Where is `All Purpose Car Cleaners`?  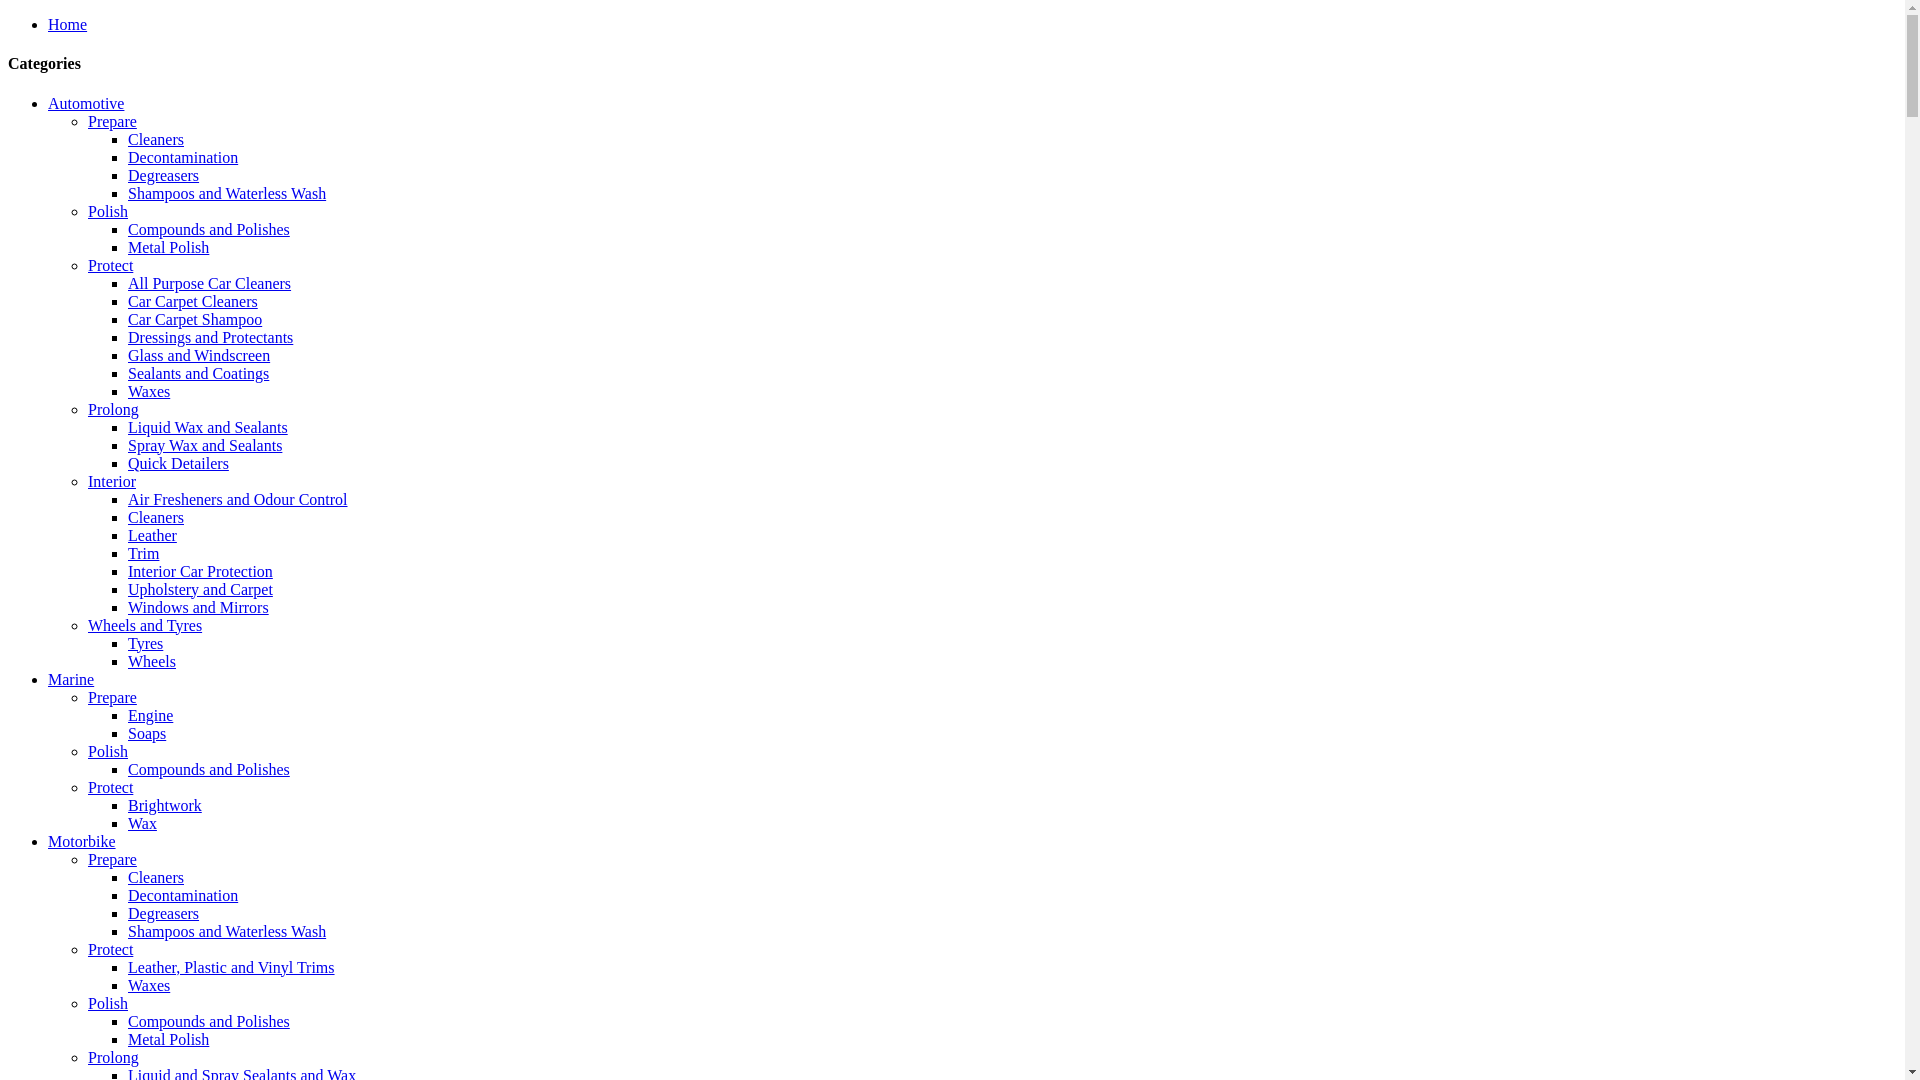
All Purpose Car Cleaners is located at coordinates (210, 284).